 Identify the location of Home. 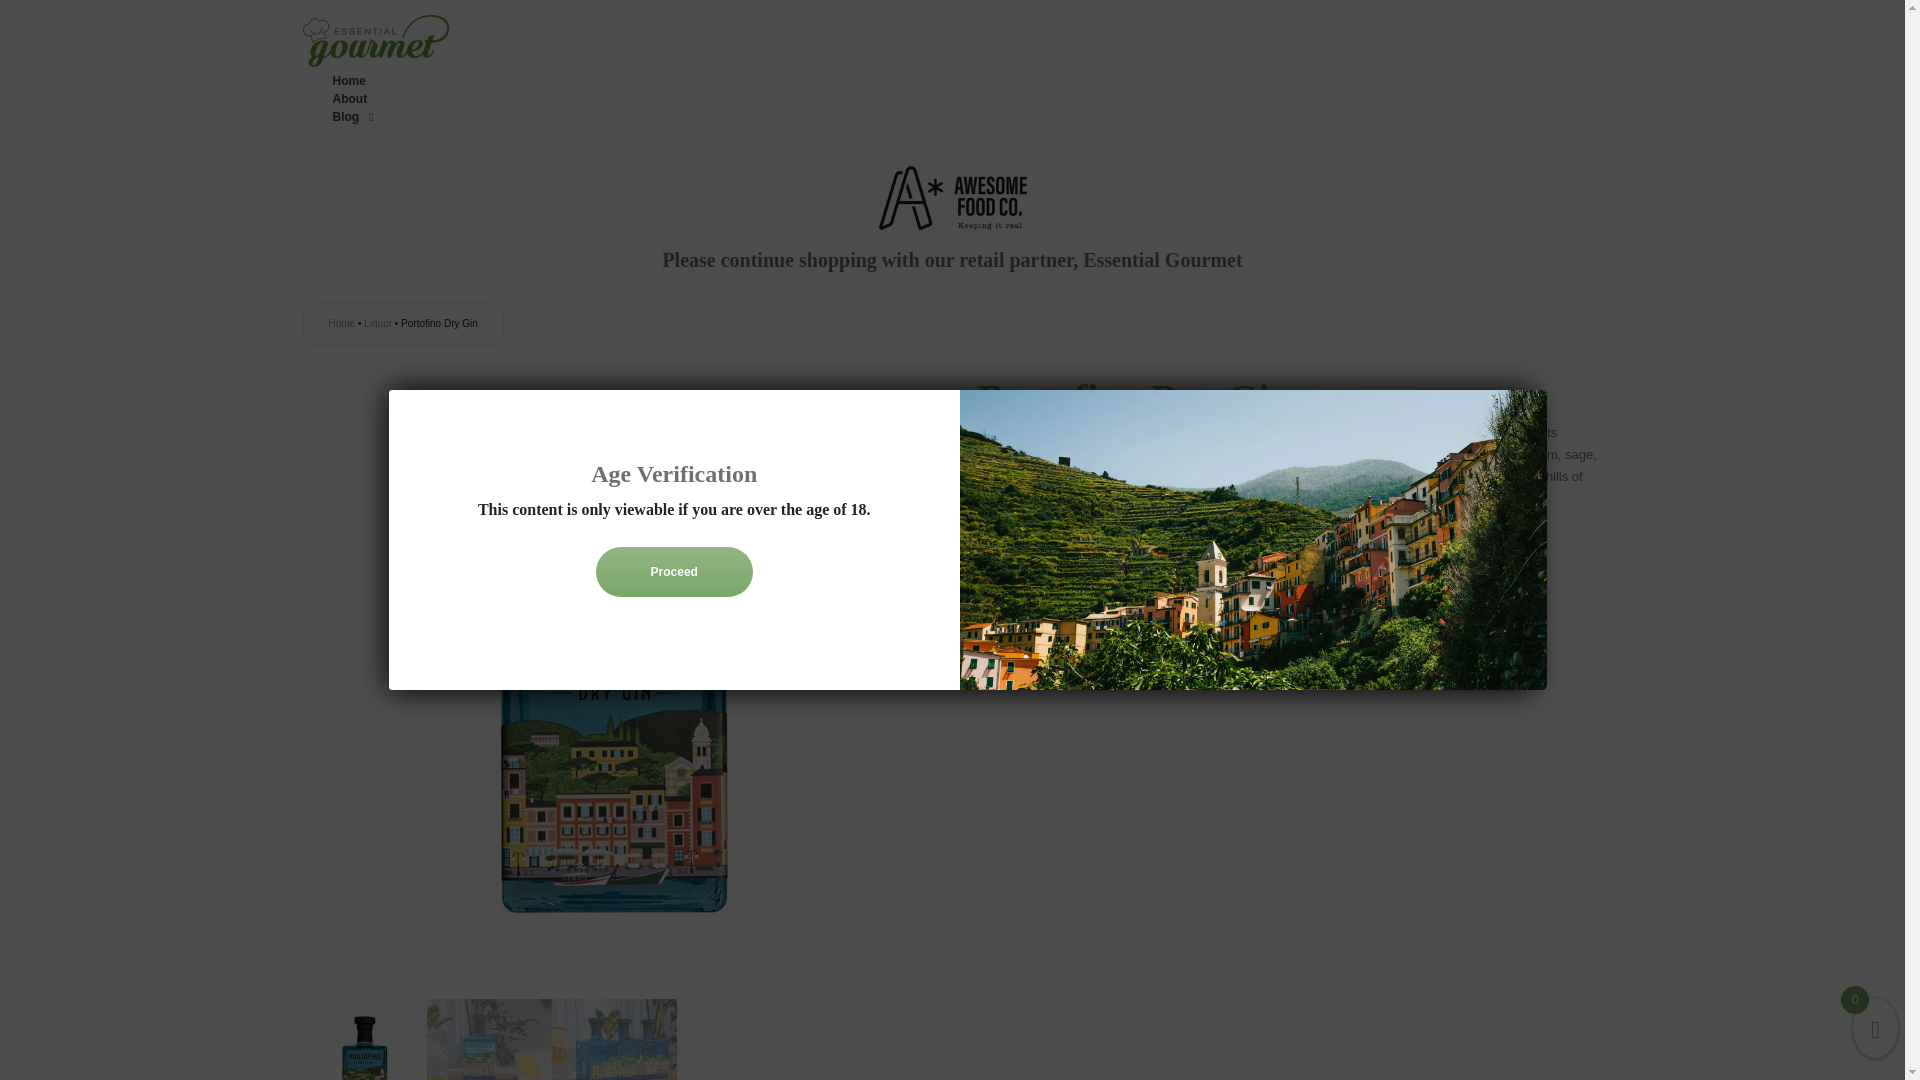
(342, 323).